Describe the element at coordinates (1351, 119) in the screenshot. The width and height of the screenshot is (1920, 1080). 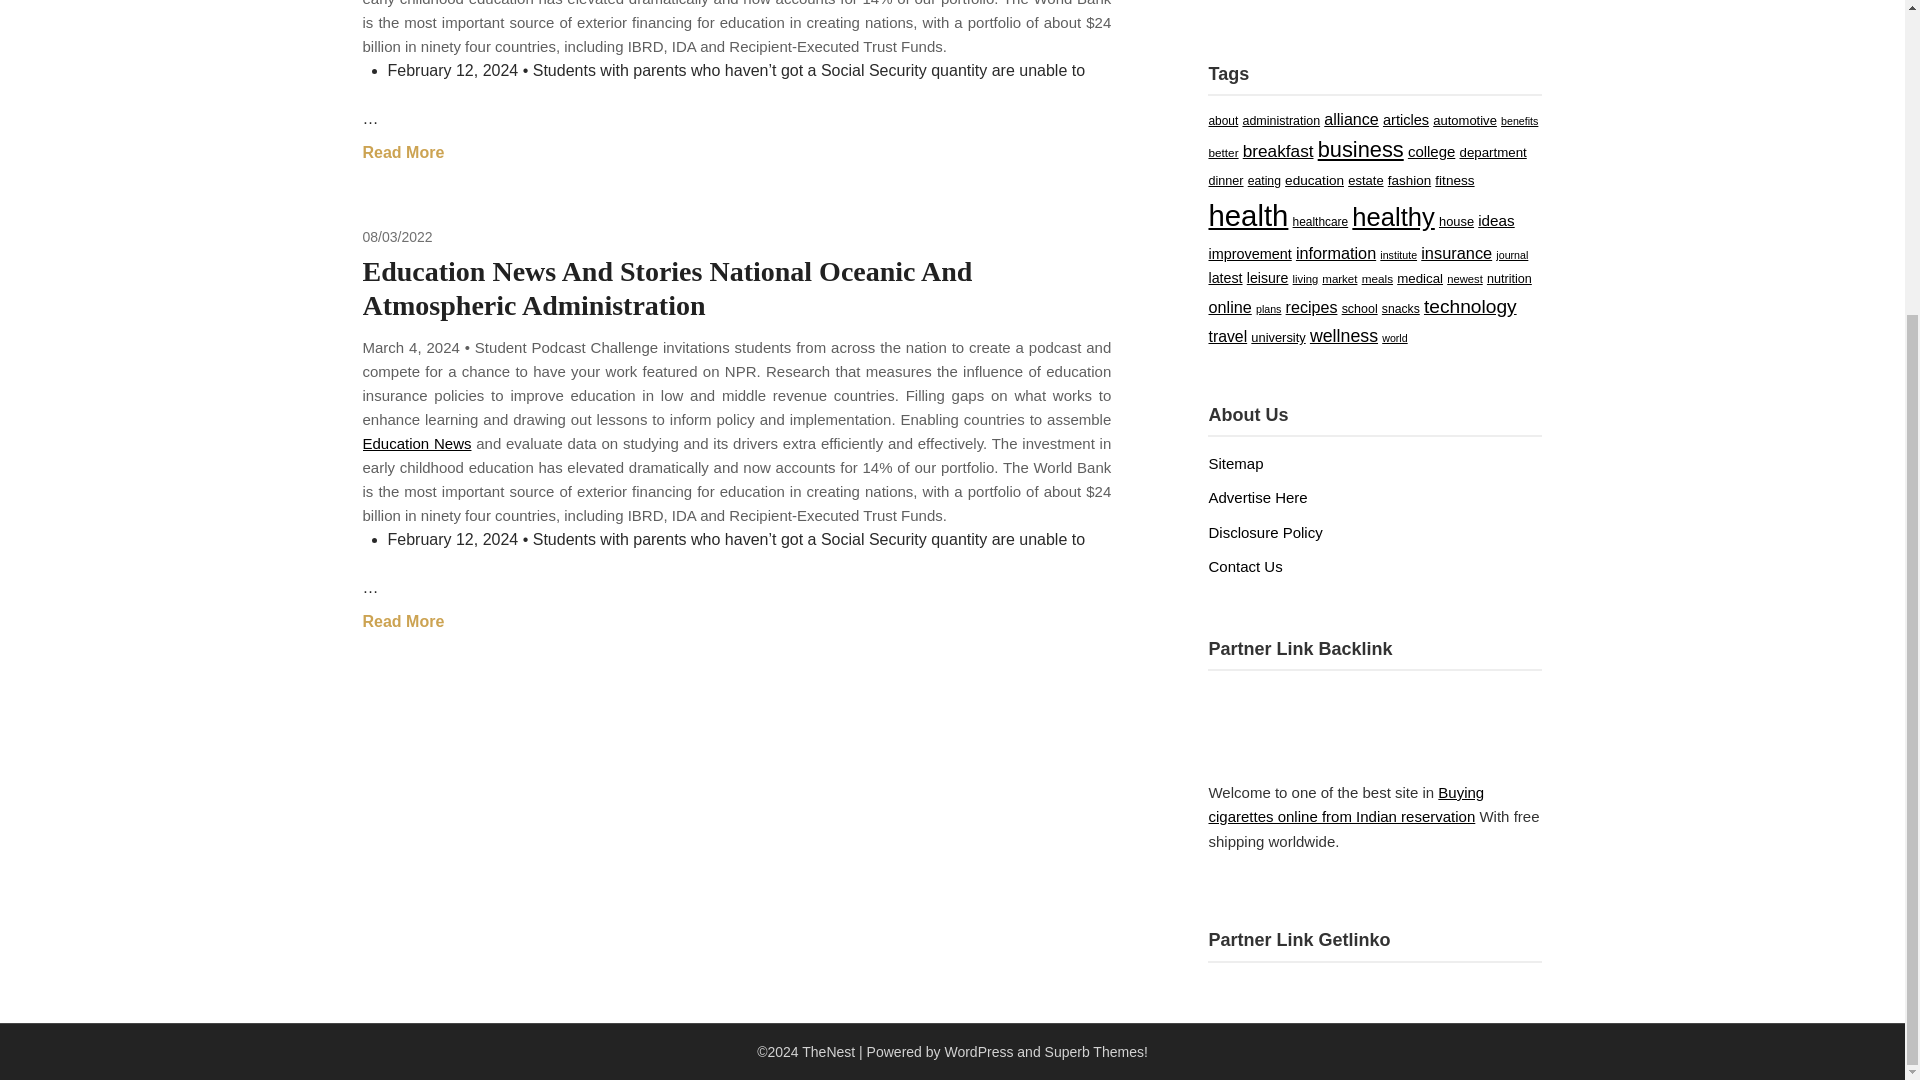
I see `alliance` at that location.